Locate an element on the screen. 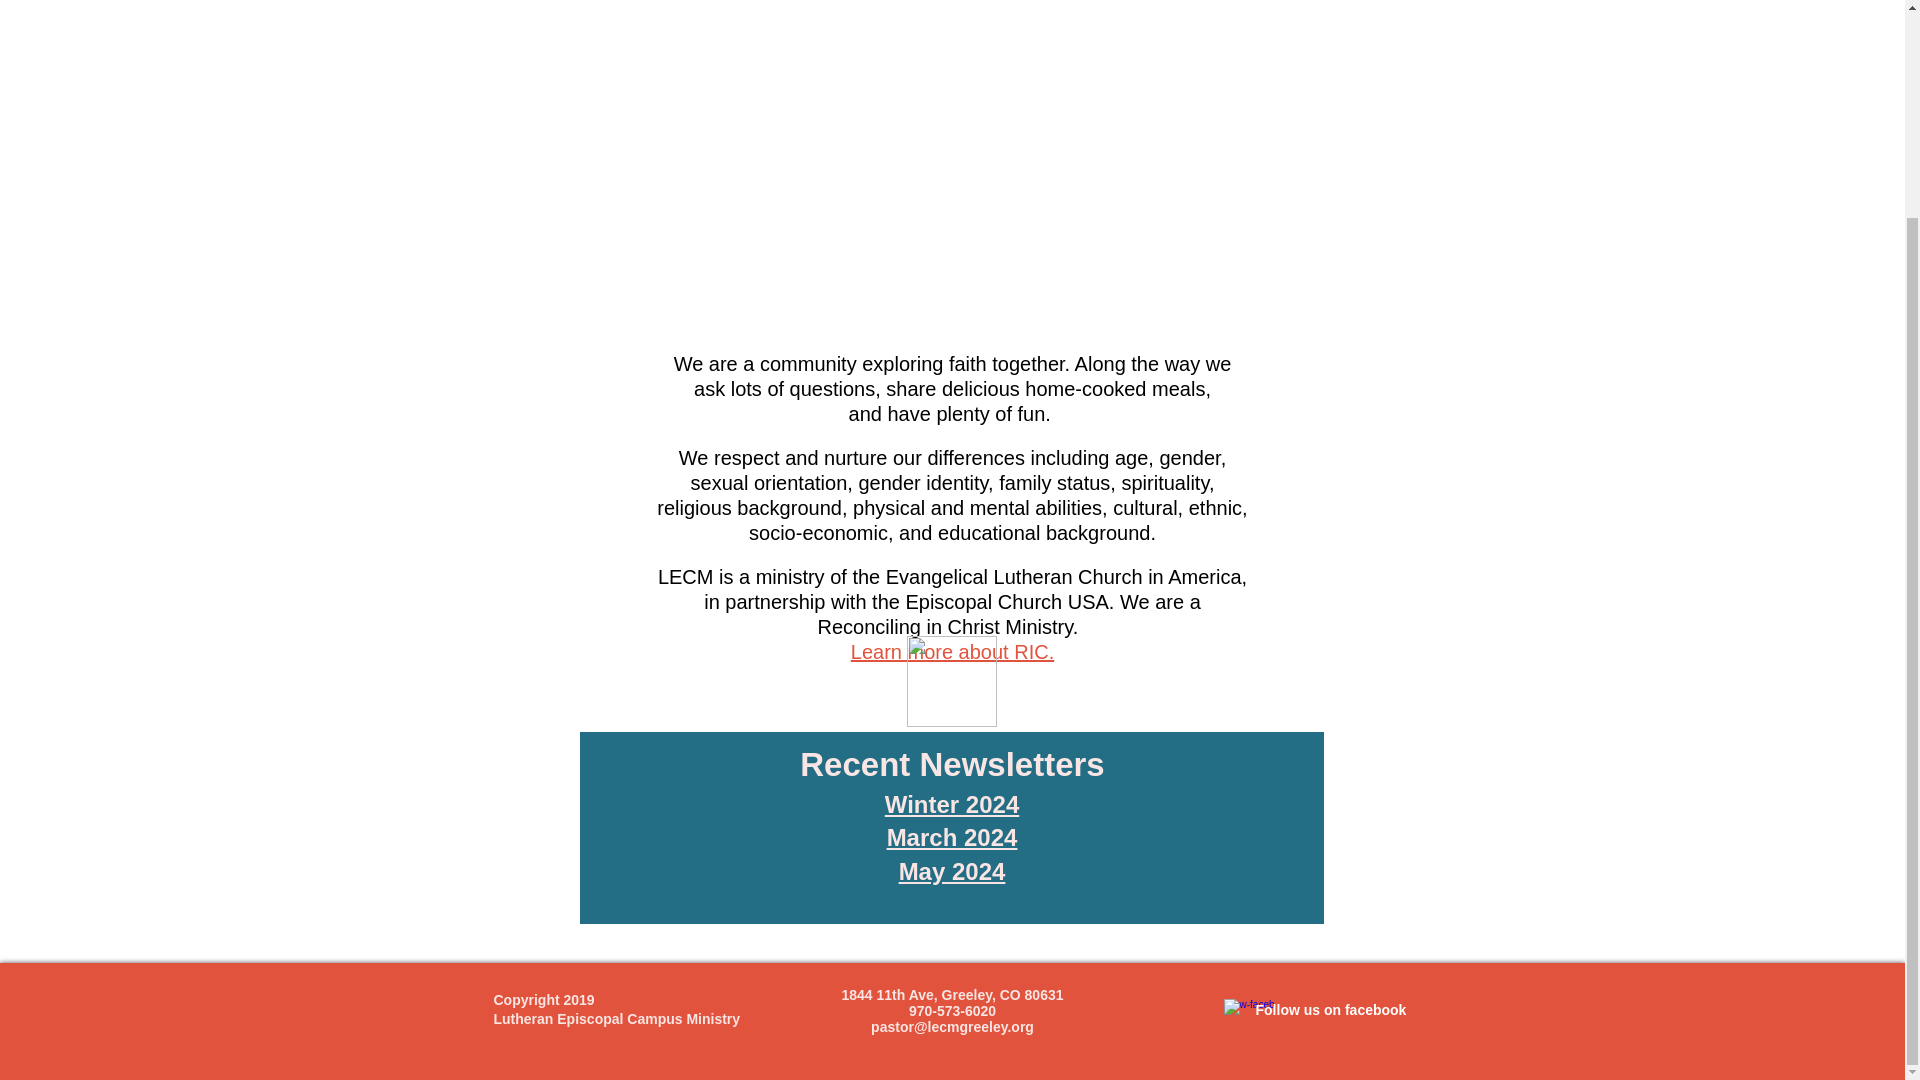 This screenshot has height=1080, width=1920. March 2024 is located at coordinates (952, 838).